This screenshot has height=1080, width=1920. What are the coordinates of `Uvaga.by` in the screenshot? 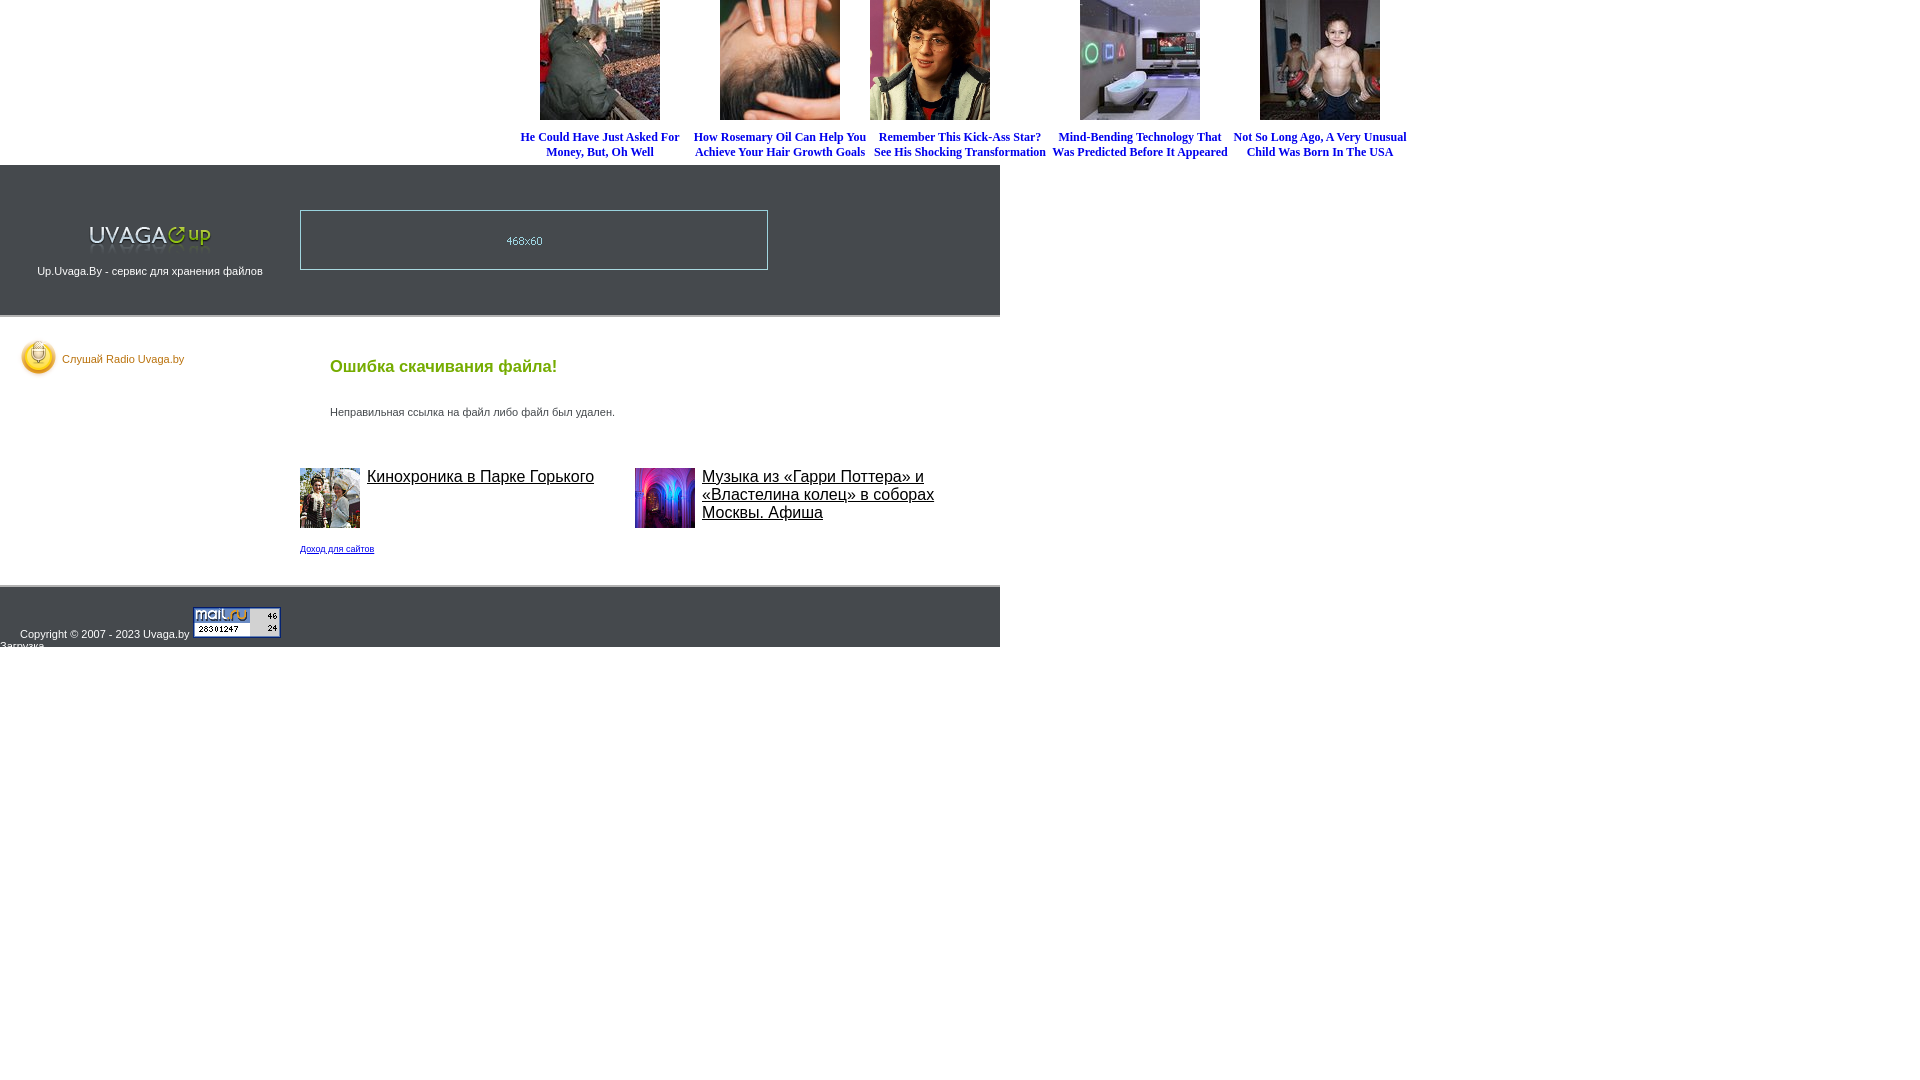 It's located at (166, 634).